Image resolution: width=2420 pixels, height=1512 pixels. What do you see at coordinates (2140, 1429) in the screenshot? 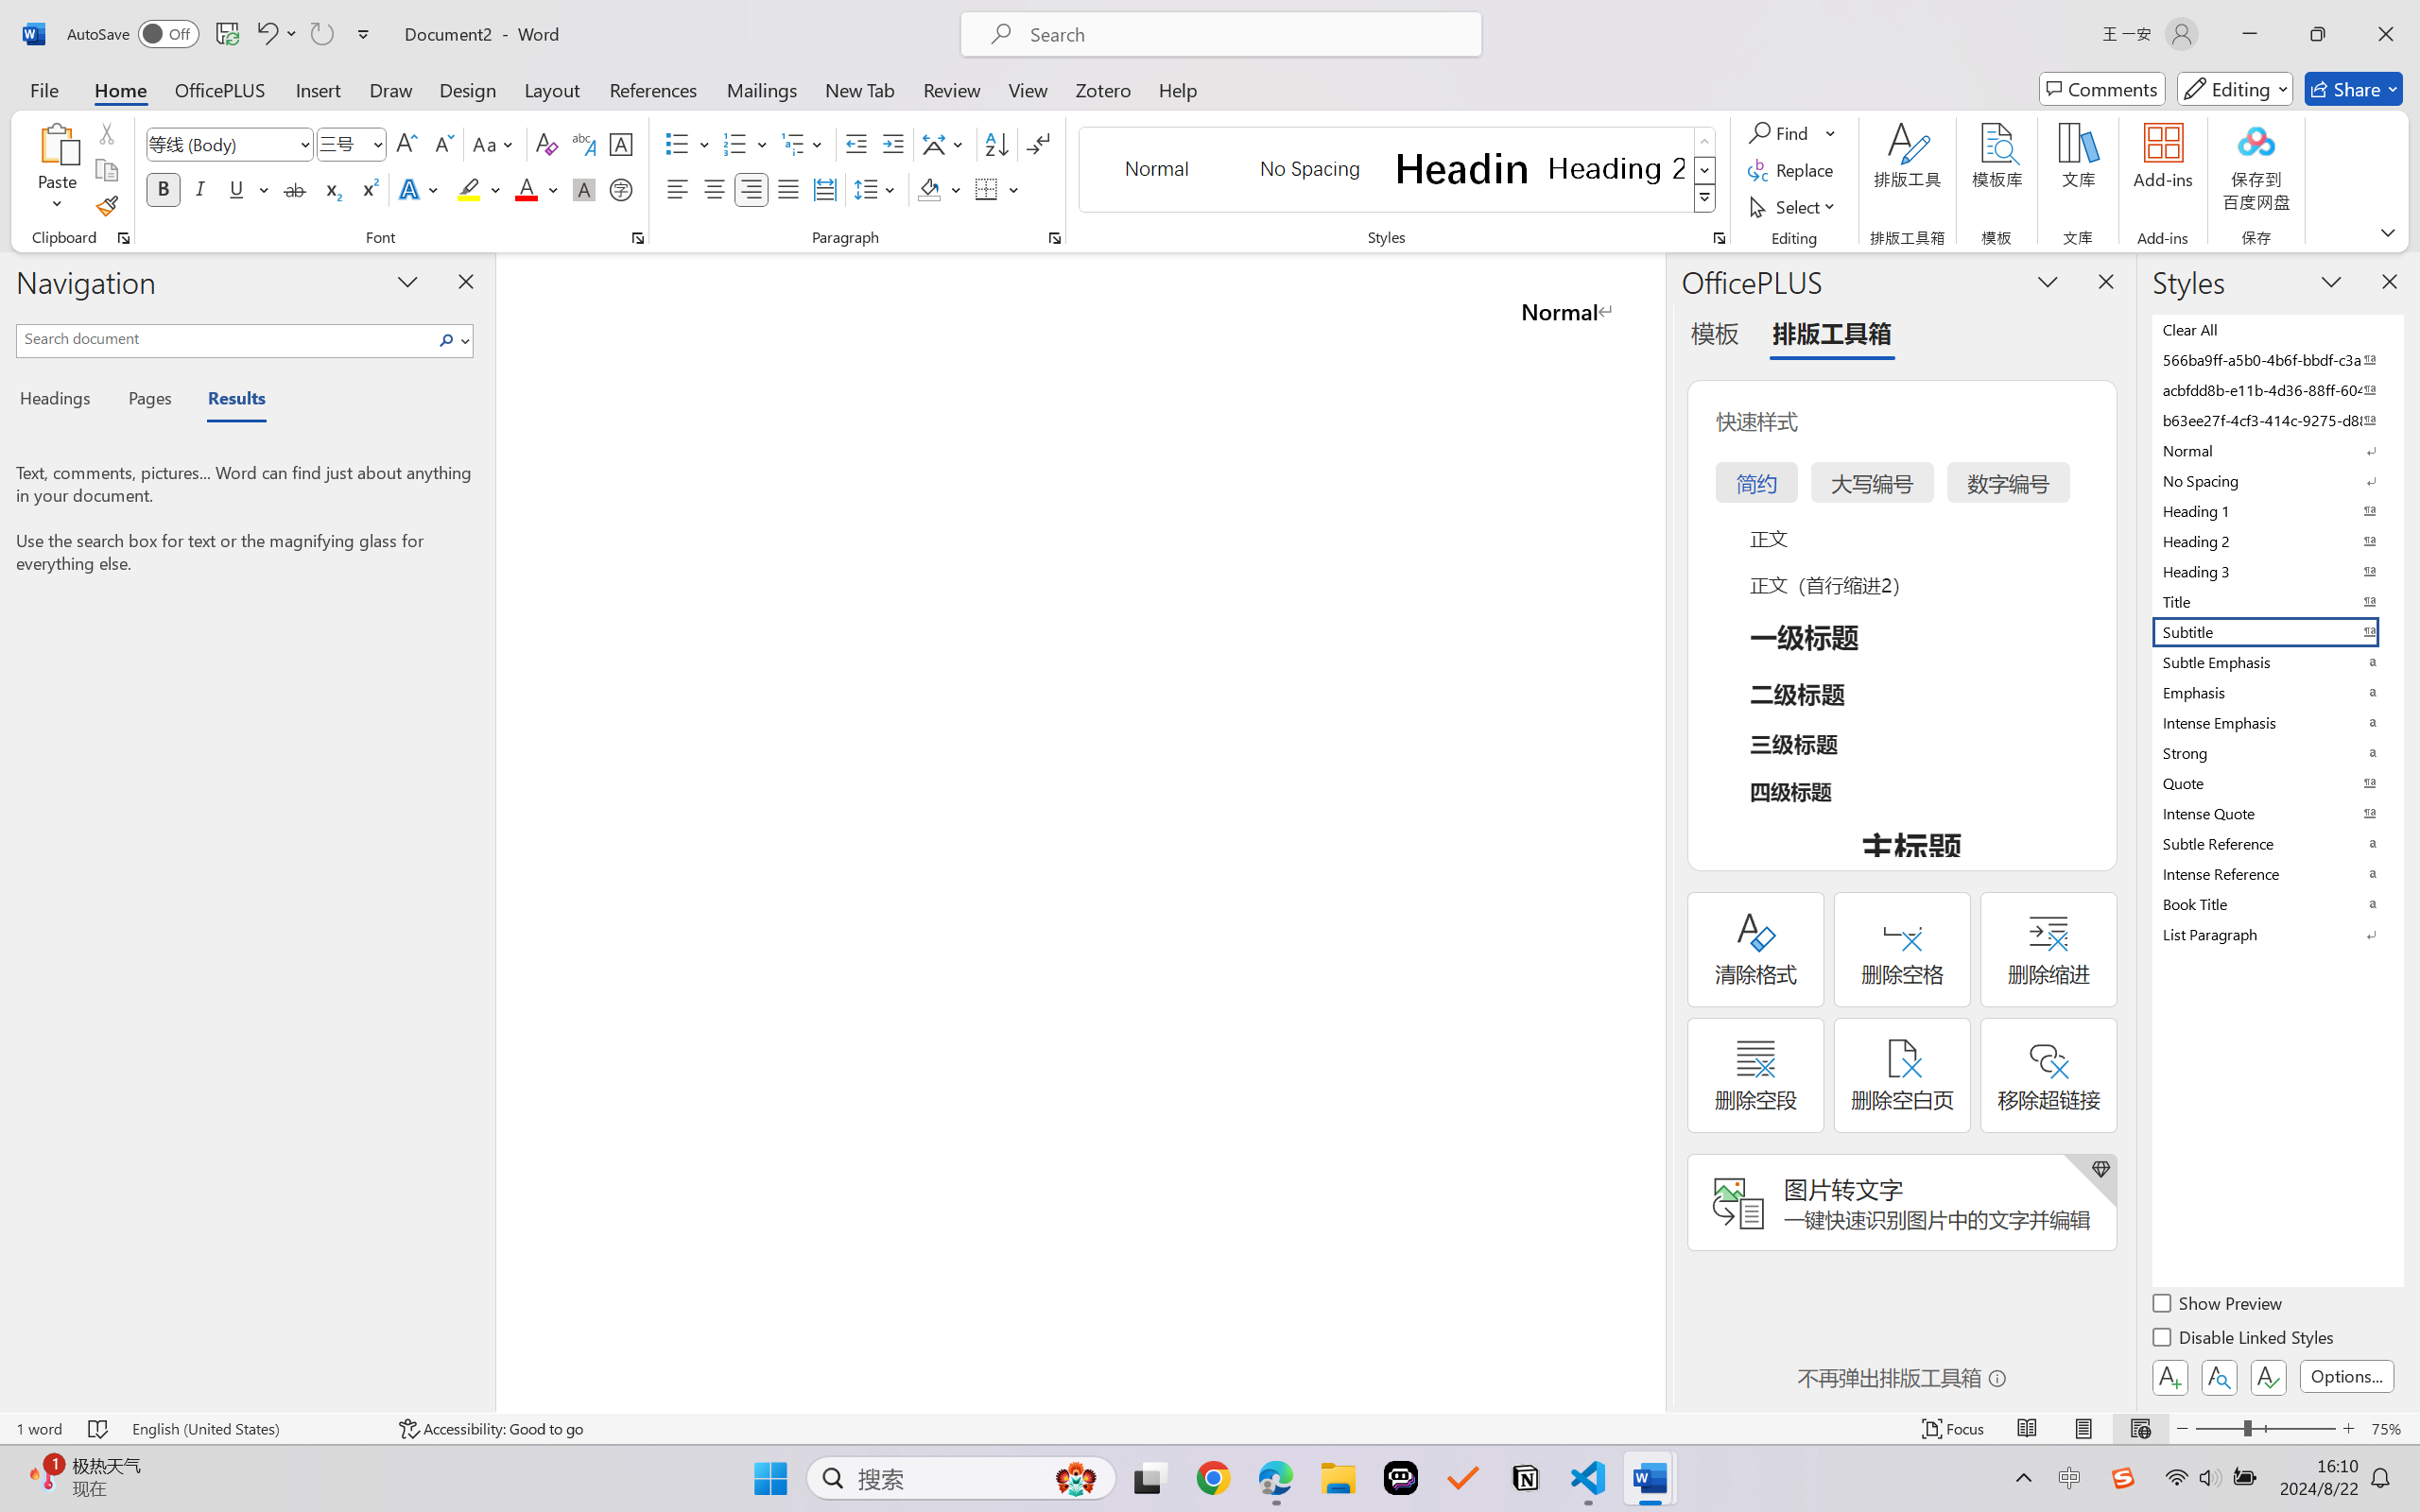
I see `Web Layout` at bounding box center [2140, 1429].